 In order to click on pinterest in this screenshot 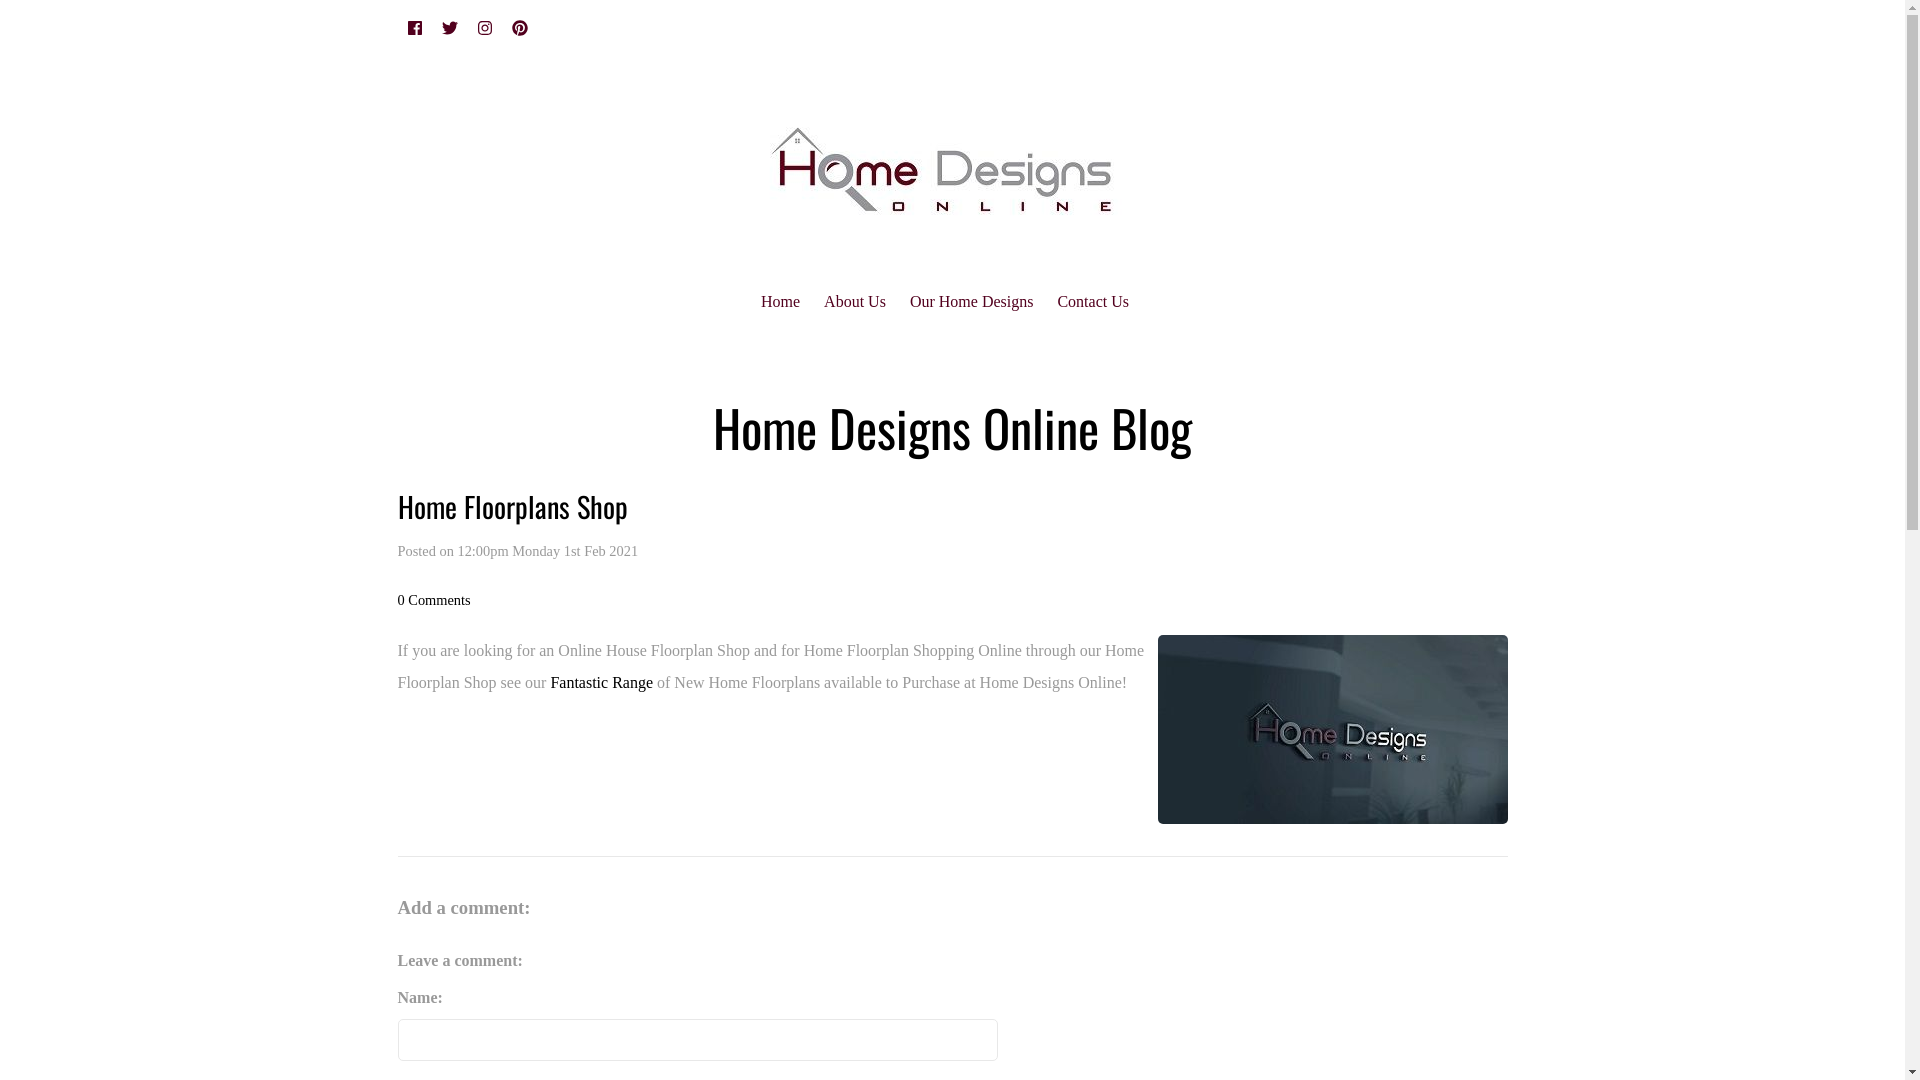, I will do `click(520, 28)`.